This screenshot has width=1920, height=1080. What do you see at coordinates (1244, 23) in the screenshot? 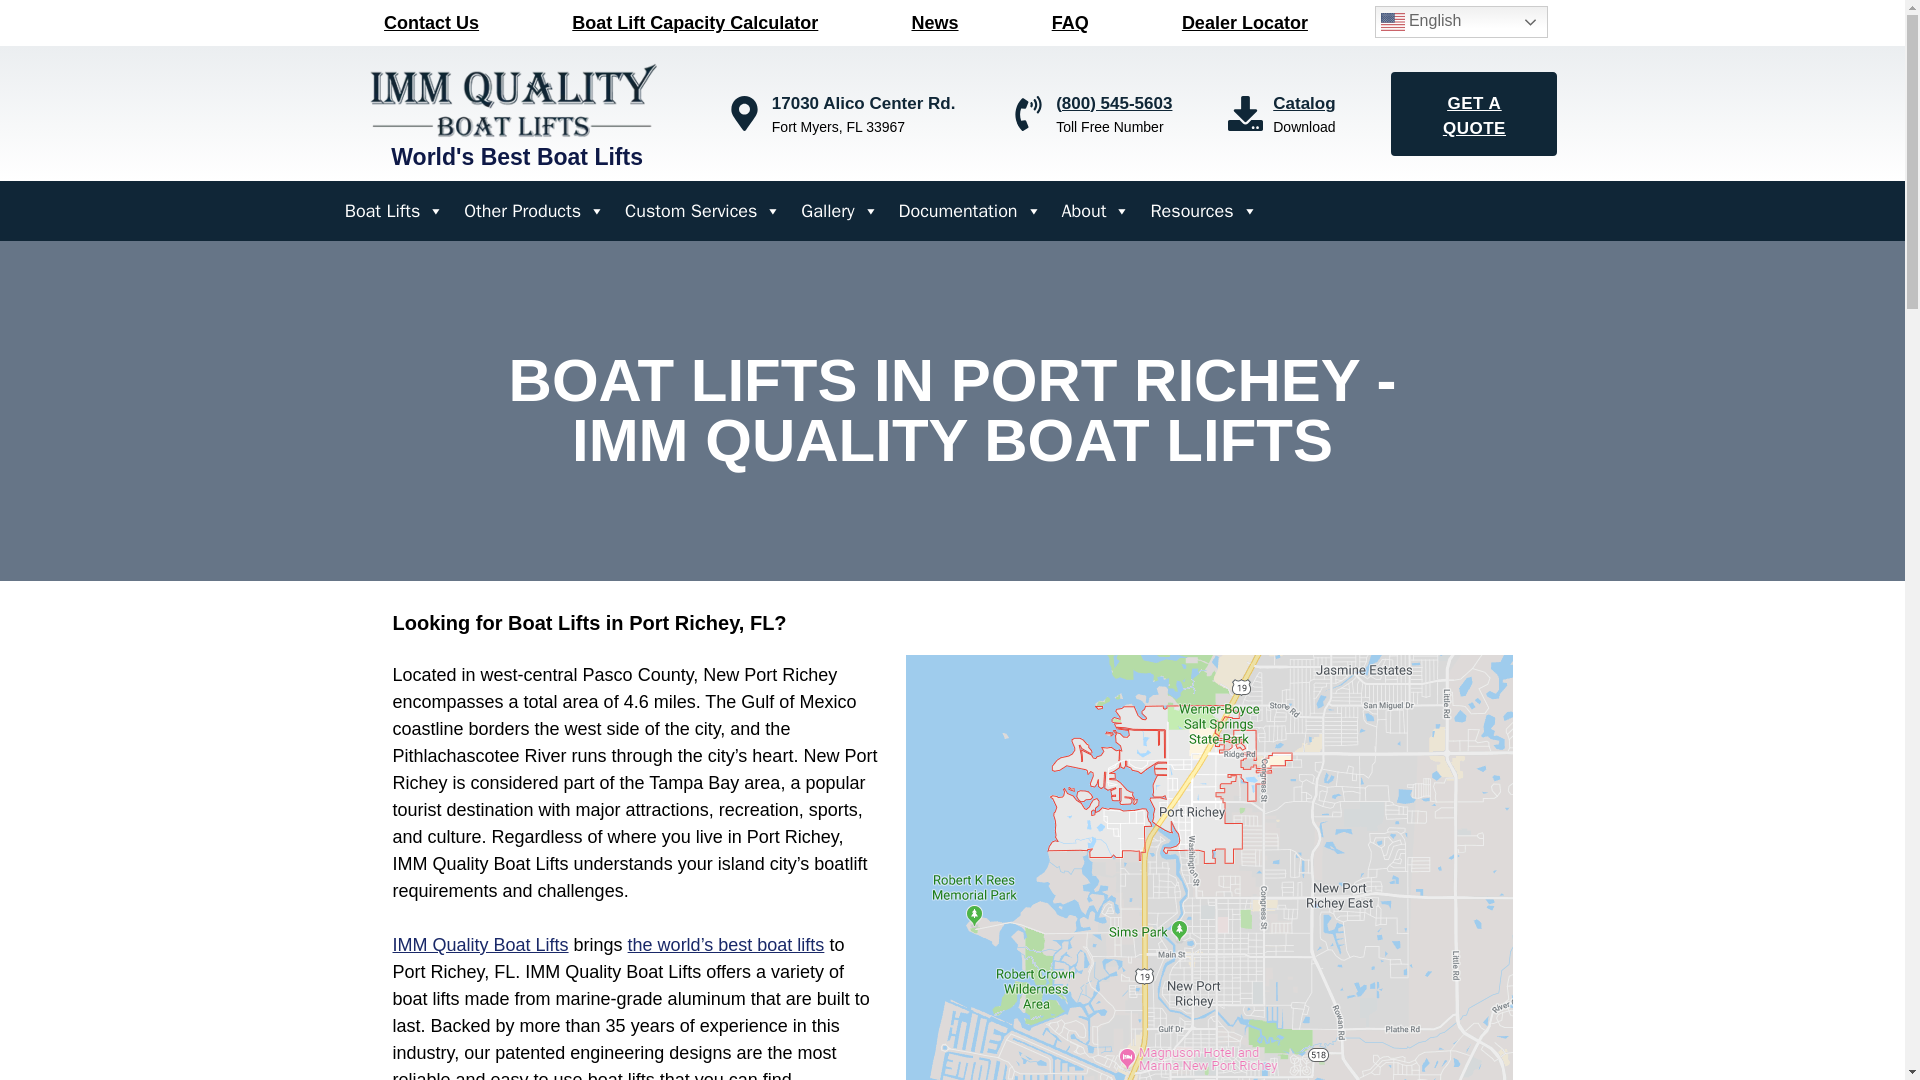
I see `Dealer Locator` at bounding box center [1244, 23].